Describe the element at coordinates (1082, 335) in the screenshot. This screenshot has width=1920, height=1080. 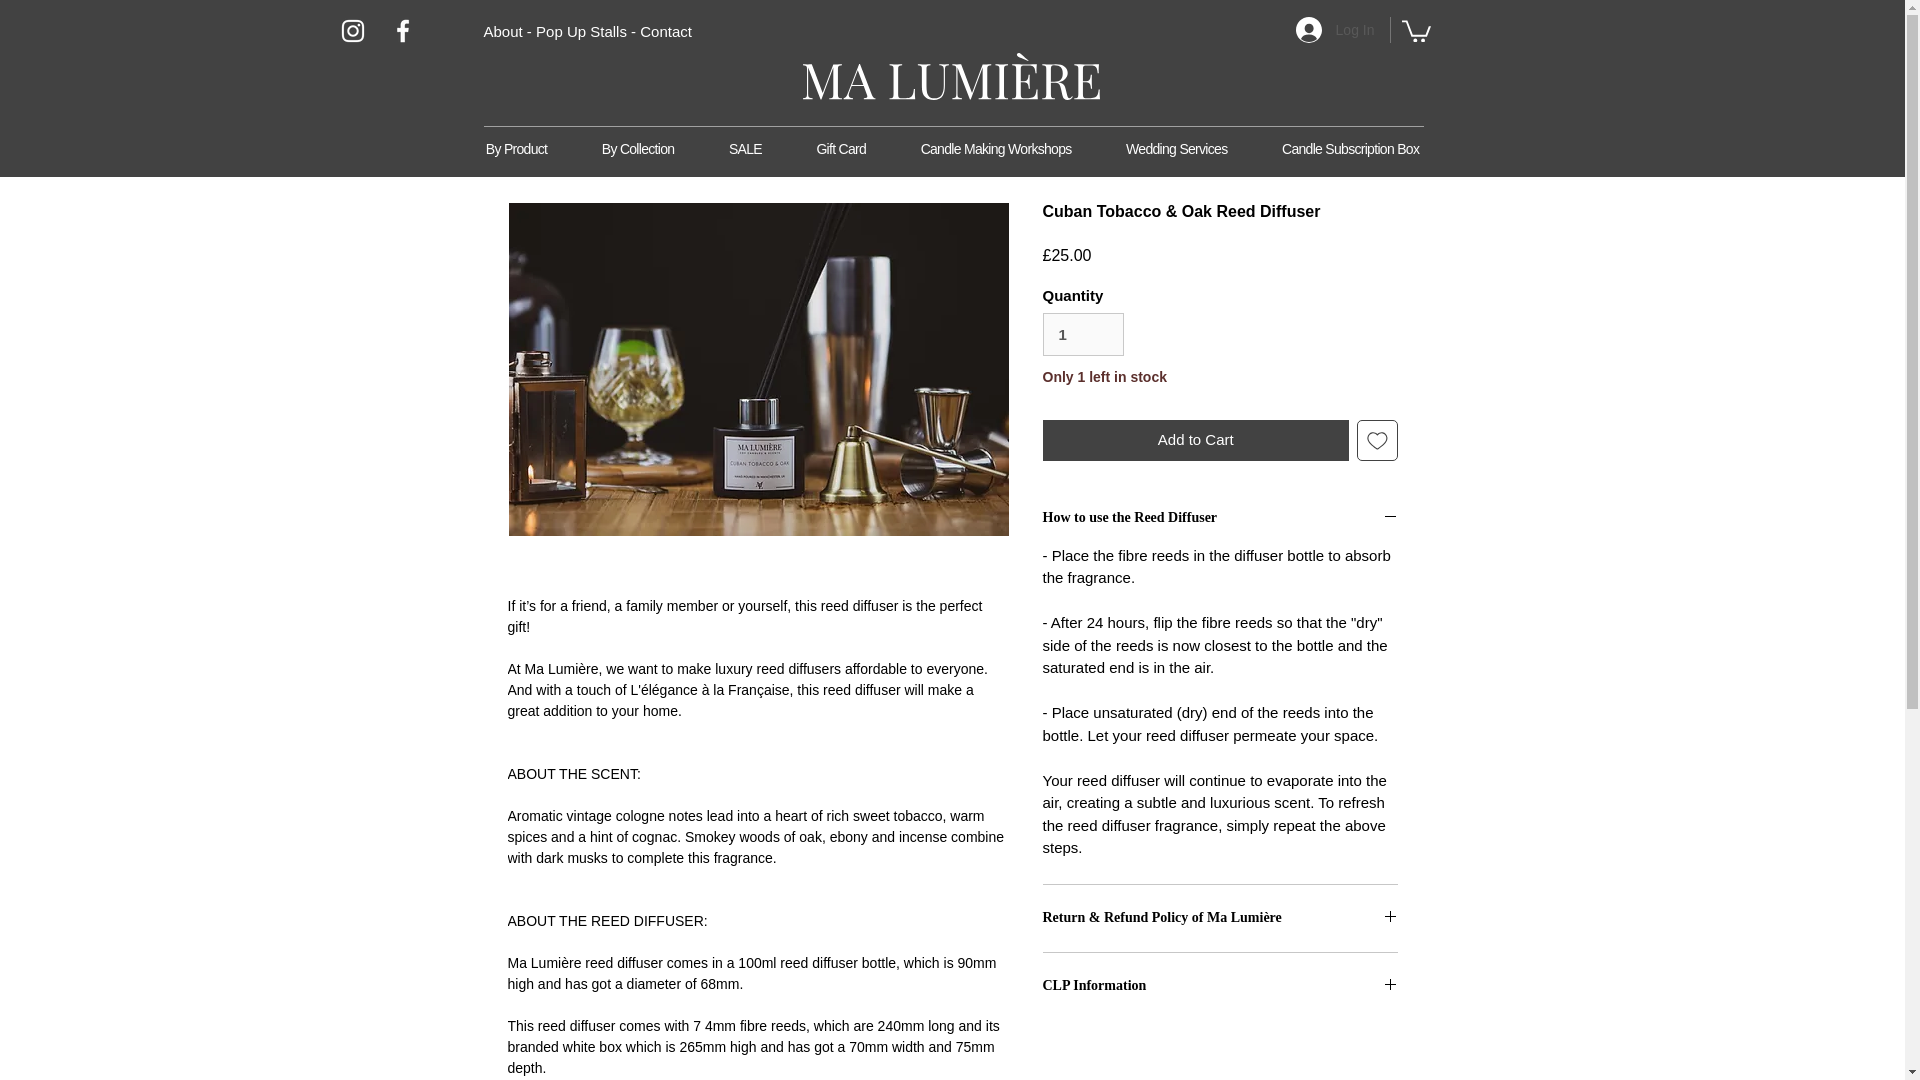
I see `1` at that location.